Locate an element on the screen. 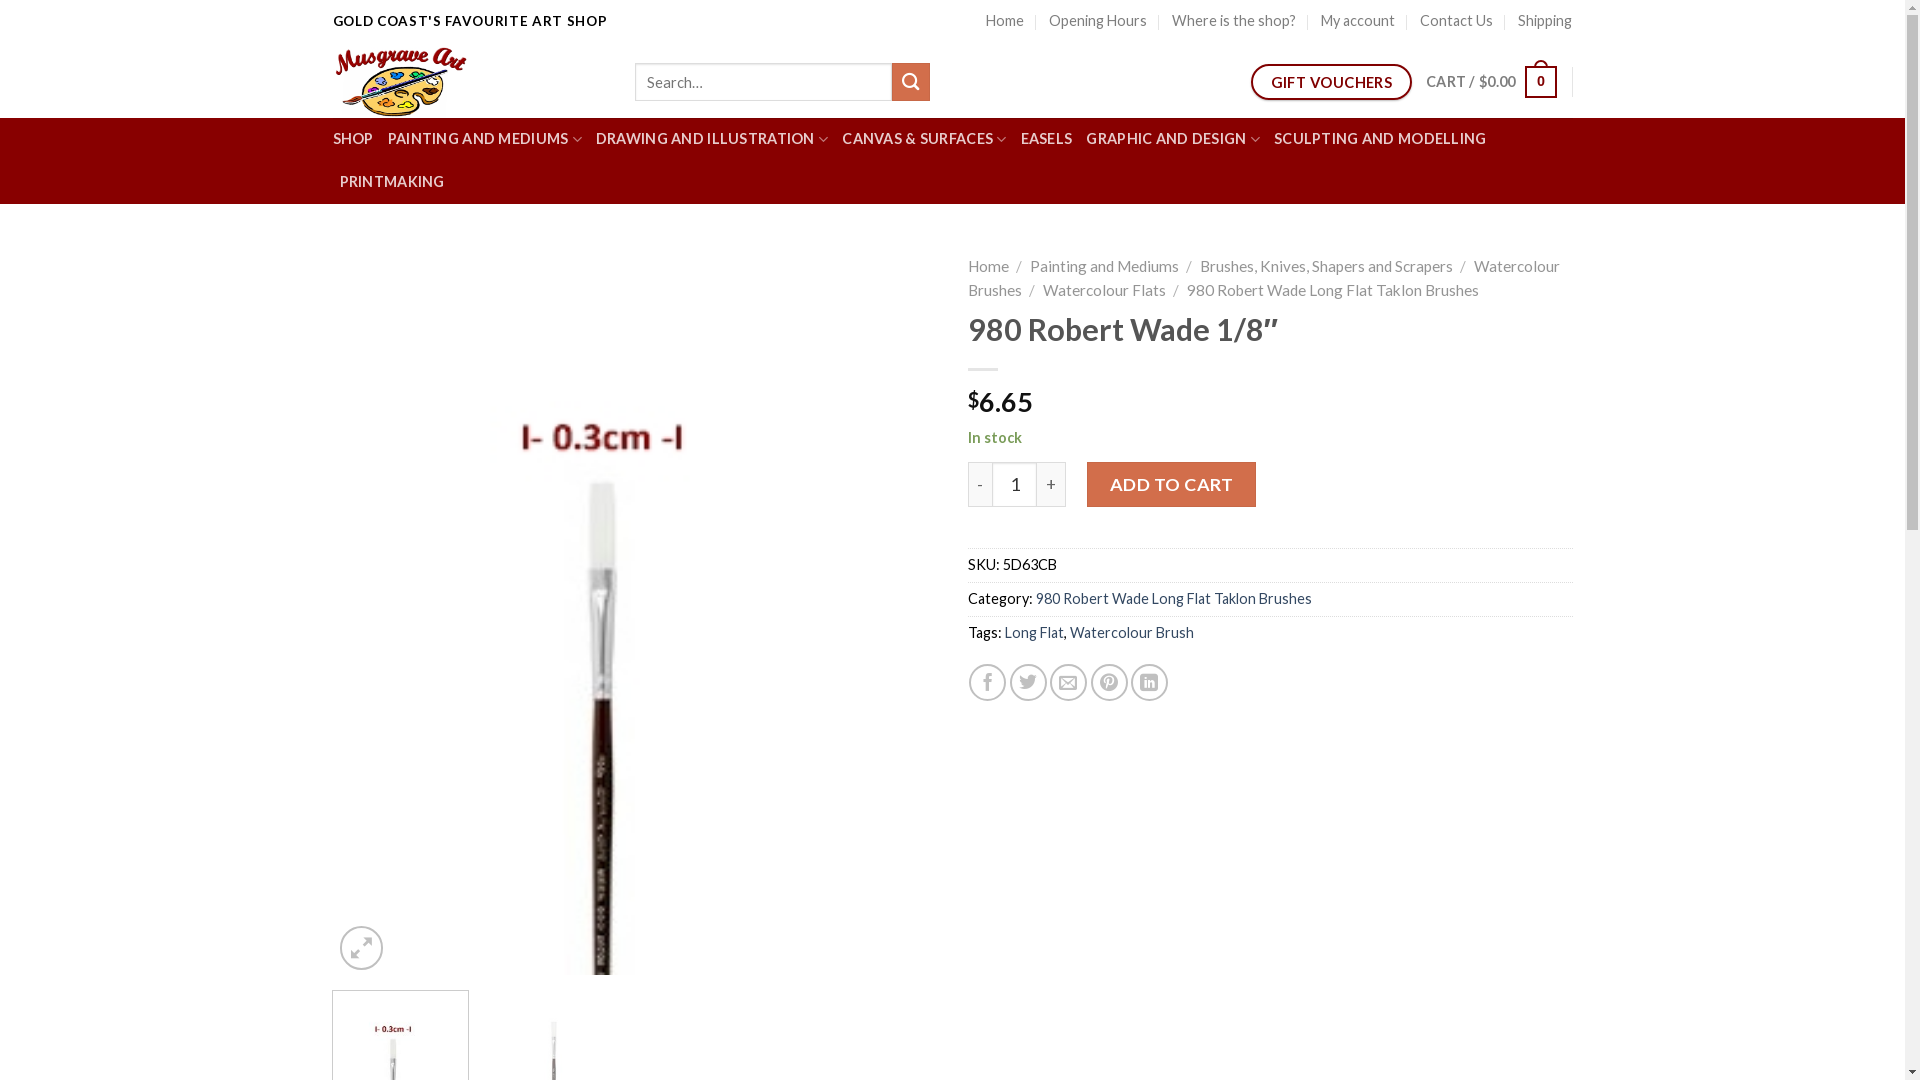  PRINTMAKING is located at coordinates (392, 182).